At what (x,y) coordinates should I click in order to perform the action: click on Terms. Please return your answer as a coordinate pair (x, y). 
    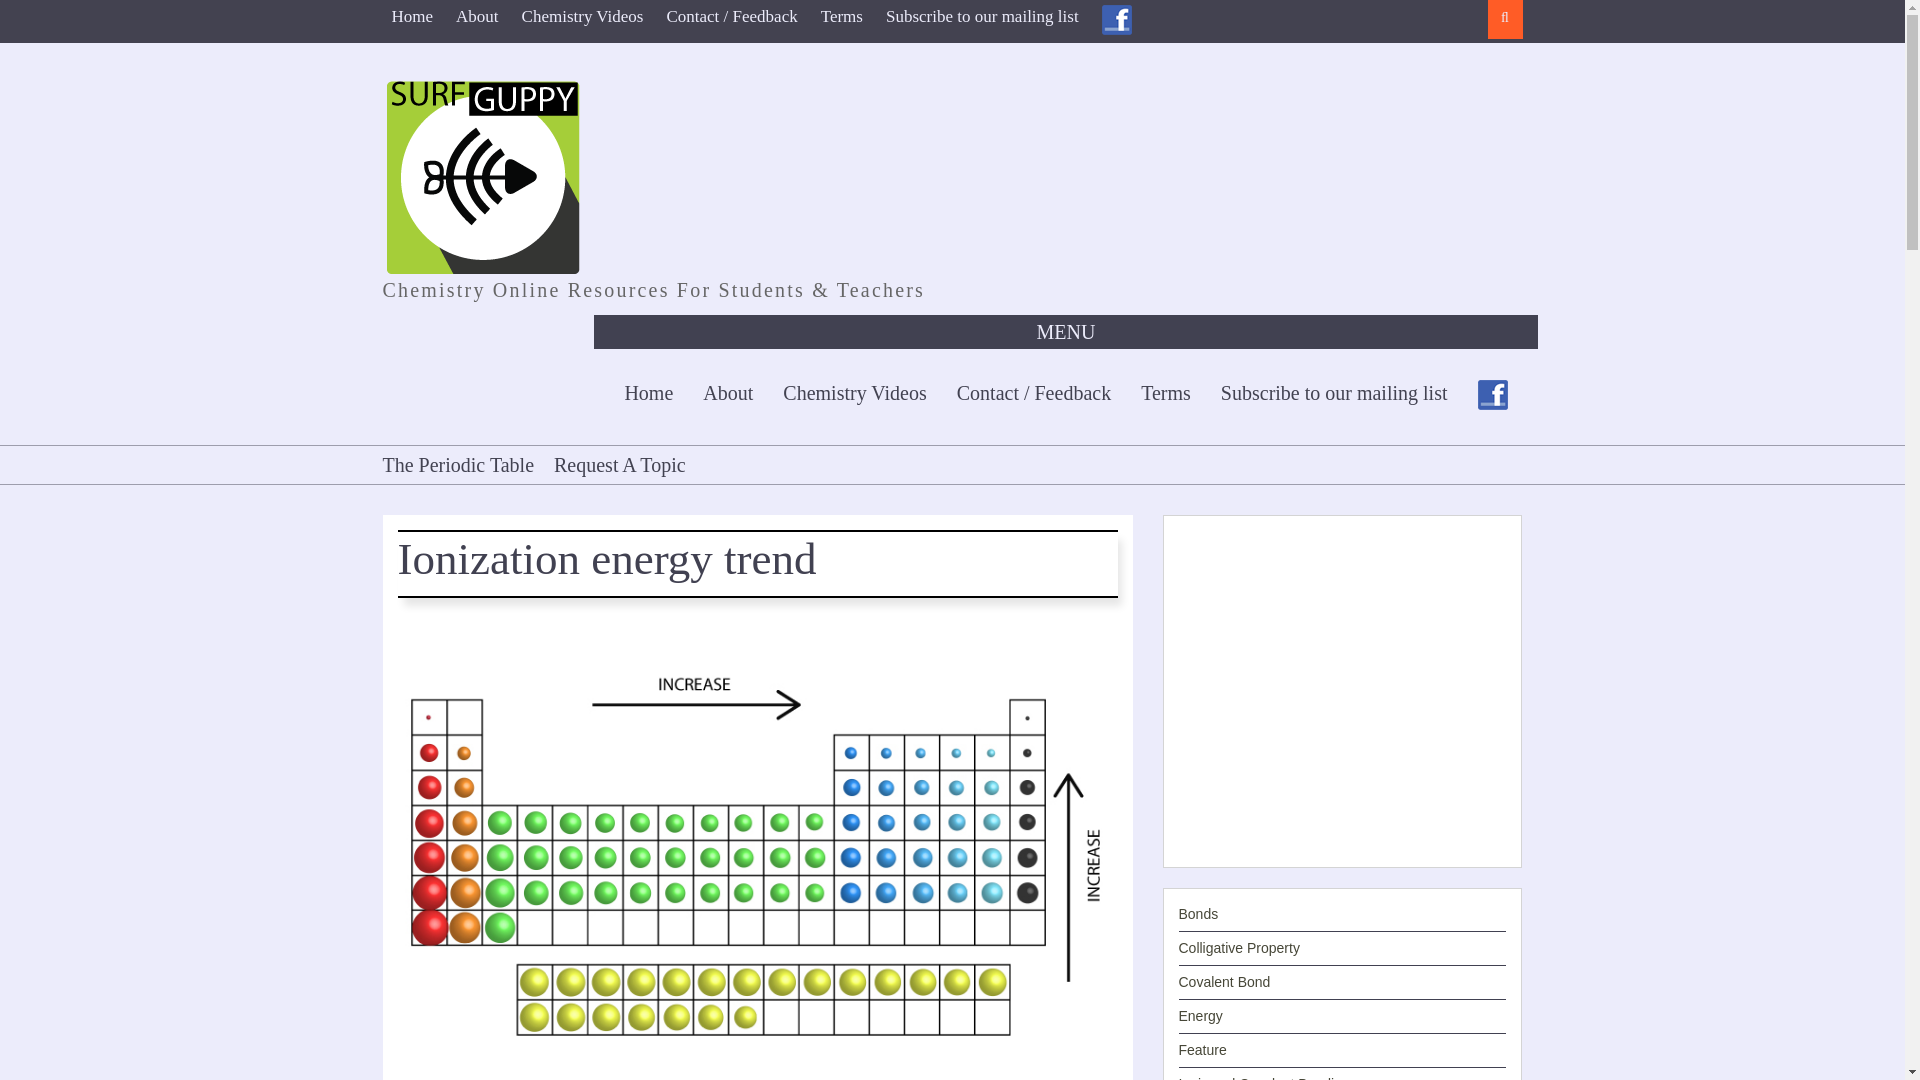
    Looking at the image, I should click on (842, 16).